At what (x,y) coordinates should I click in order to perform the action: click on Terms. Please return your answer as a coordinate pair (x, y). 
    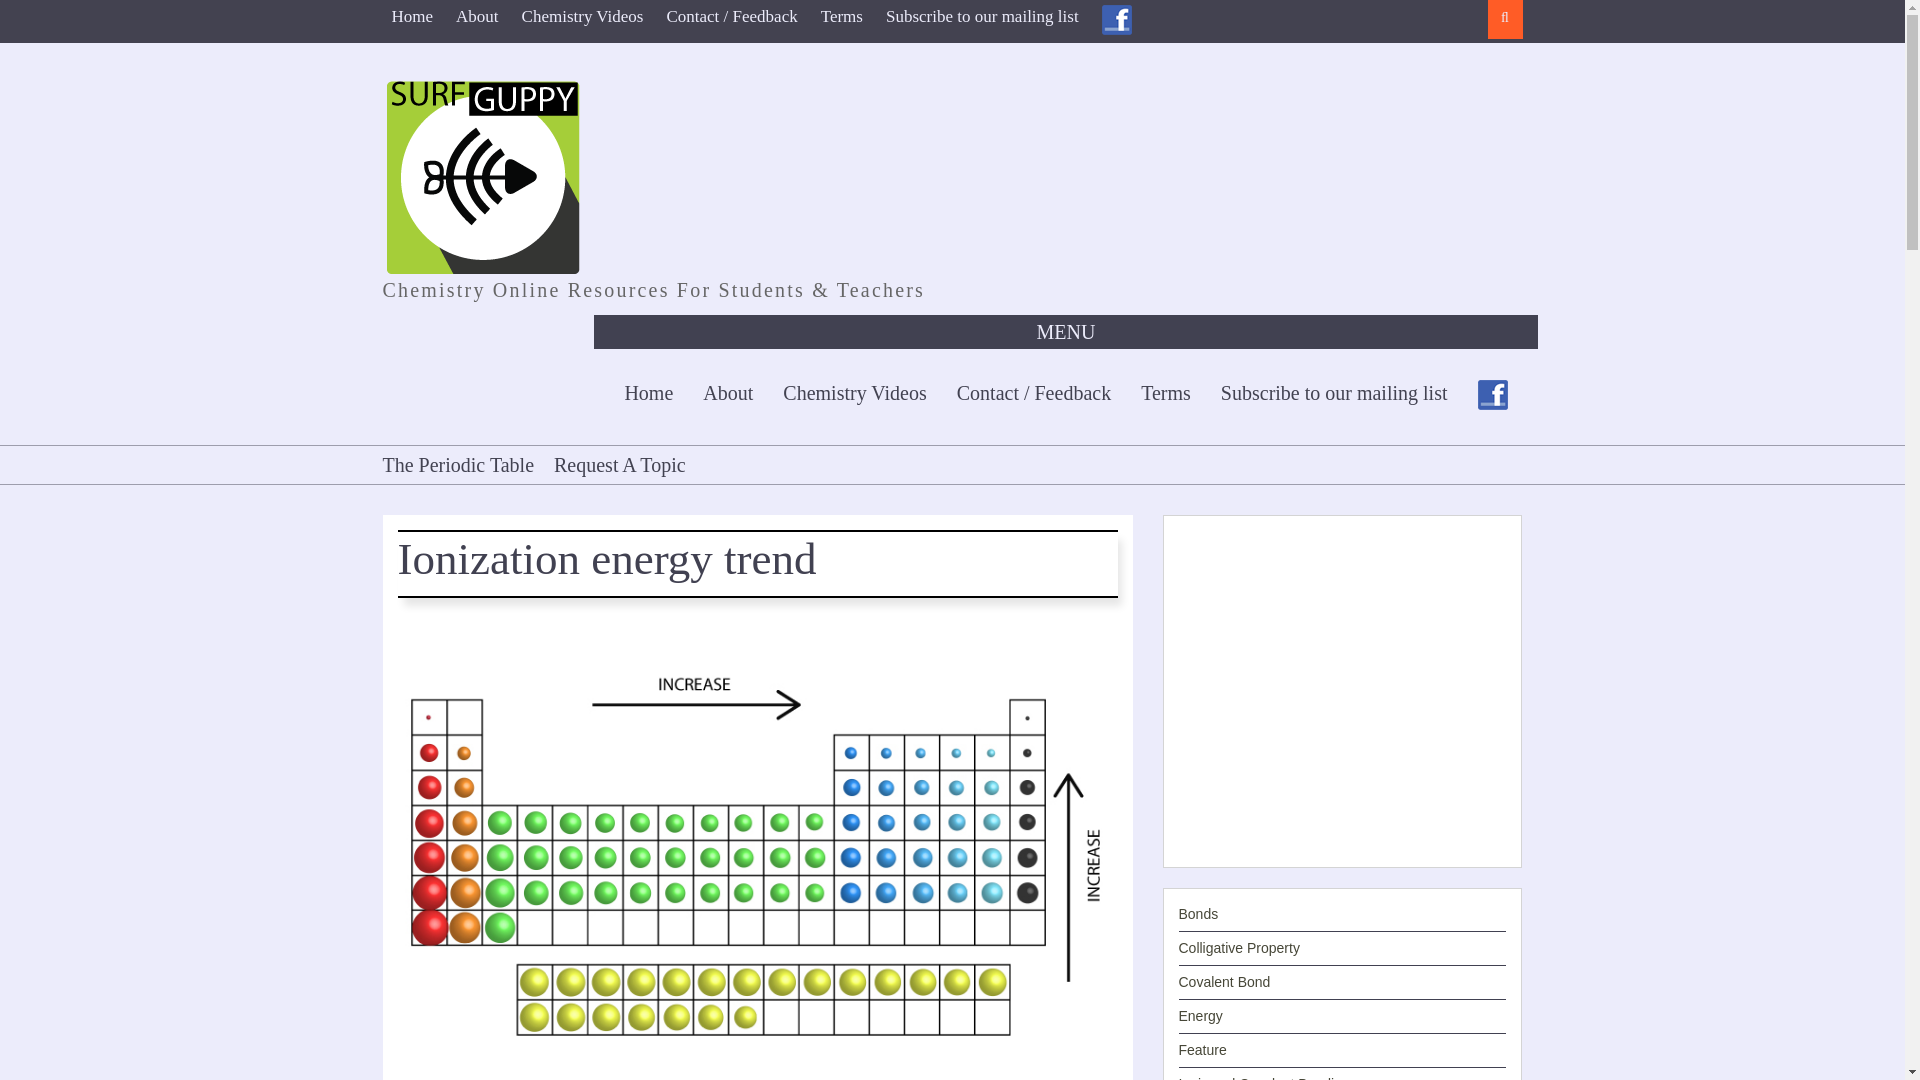
    Looking at the image, I should click on (842, 16).